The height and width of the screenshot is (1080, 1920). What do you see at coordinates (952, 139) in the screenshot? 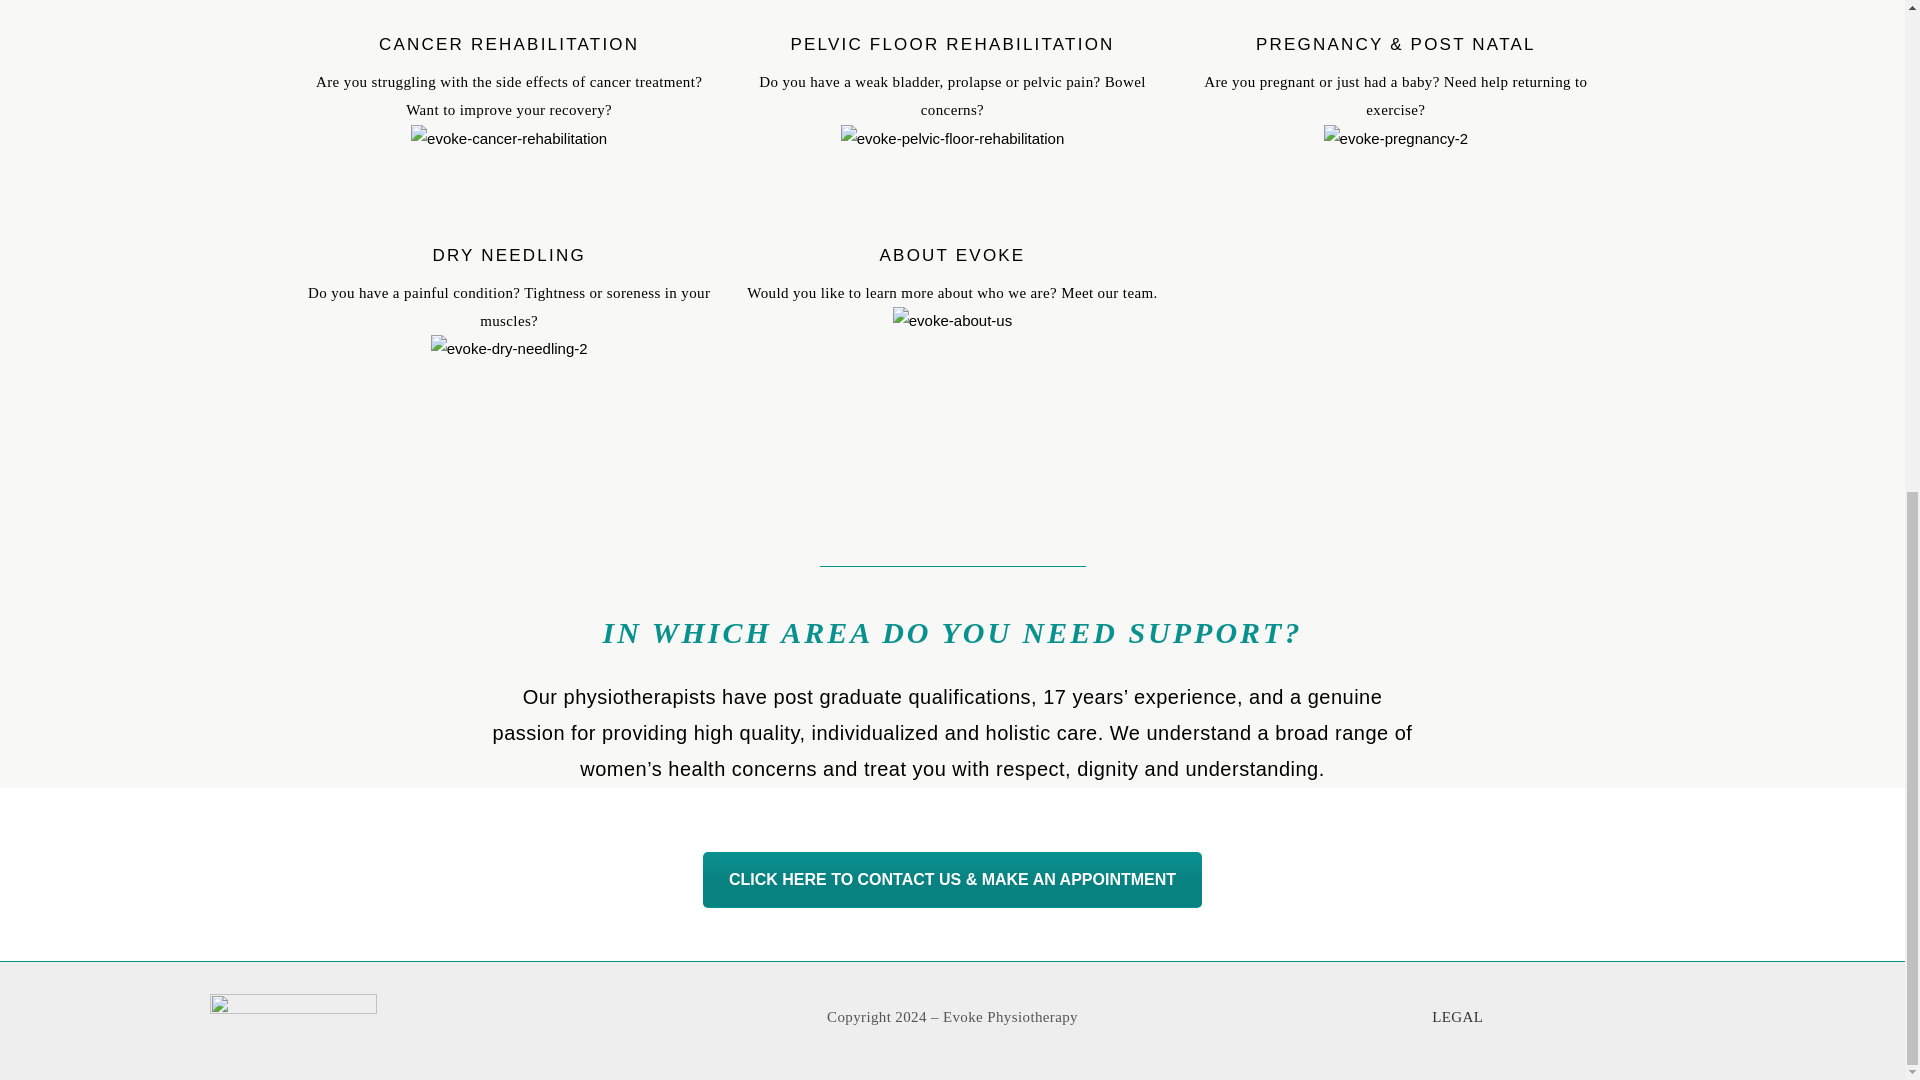
I see `evoke-pelvic-floor-rehabilitation` at bounding box center [952, 139].